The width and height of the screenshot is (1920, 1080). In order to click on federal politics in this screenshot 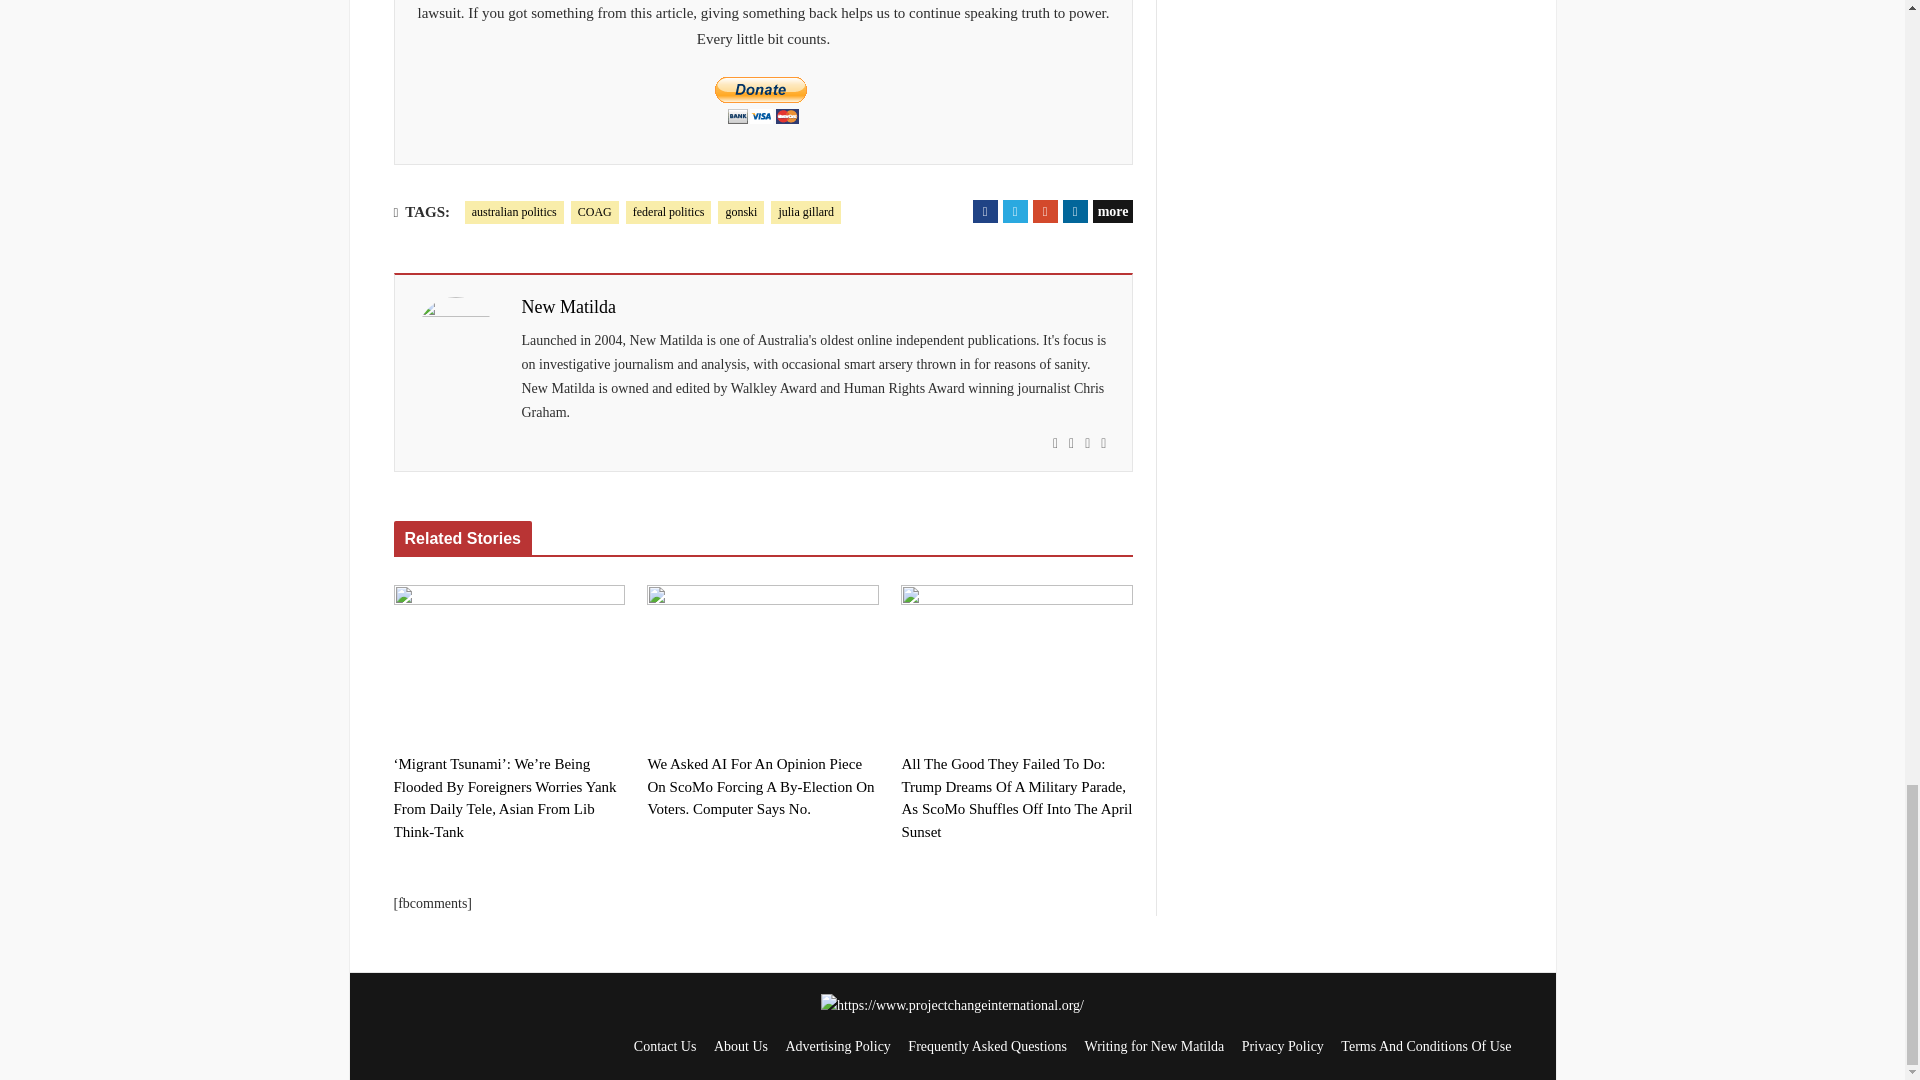, I will do `click(668, 212)`.